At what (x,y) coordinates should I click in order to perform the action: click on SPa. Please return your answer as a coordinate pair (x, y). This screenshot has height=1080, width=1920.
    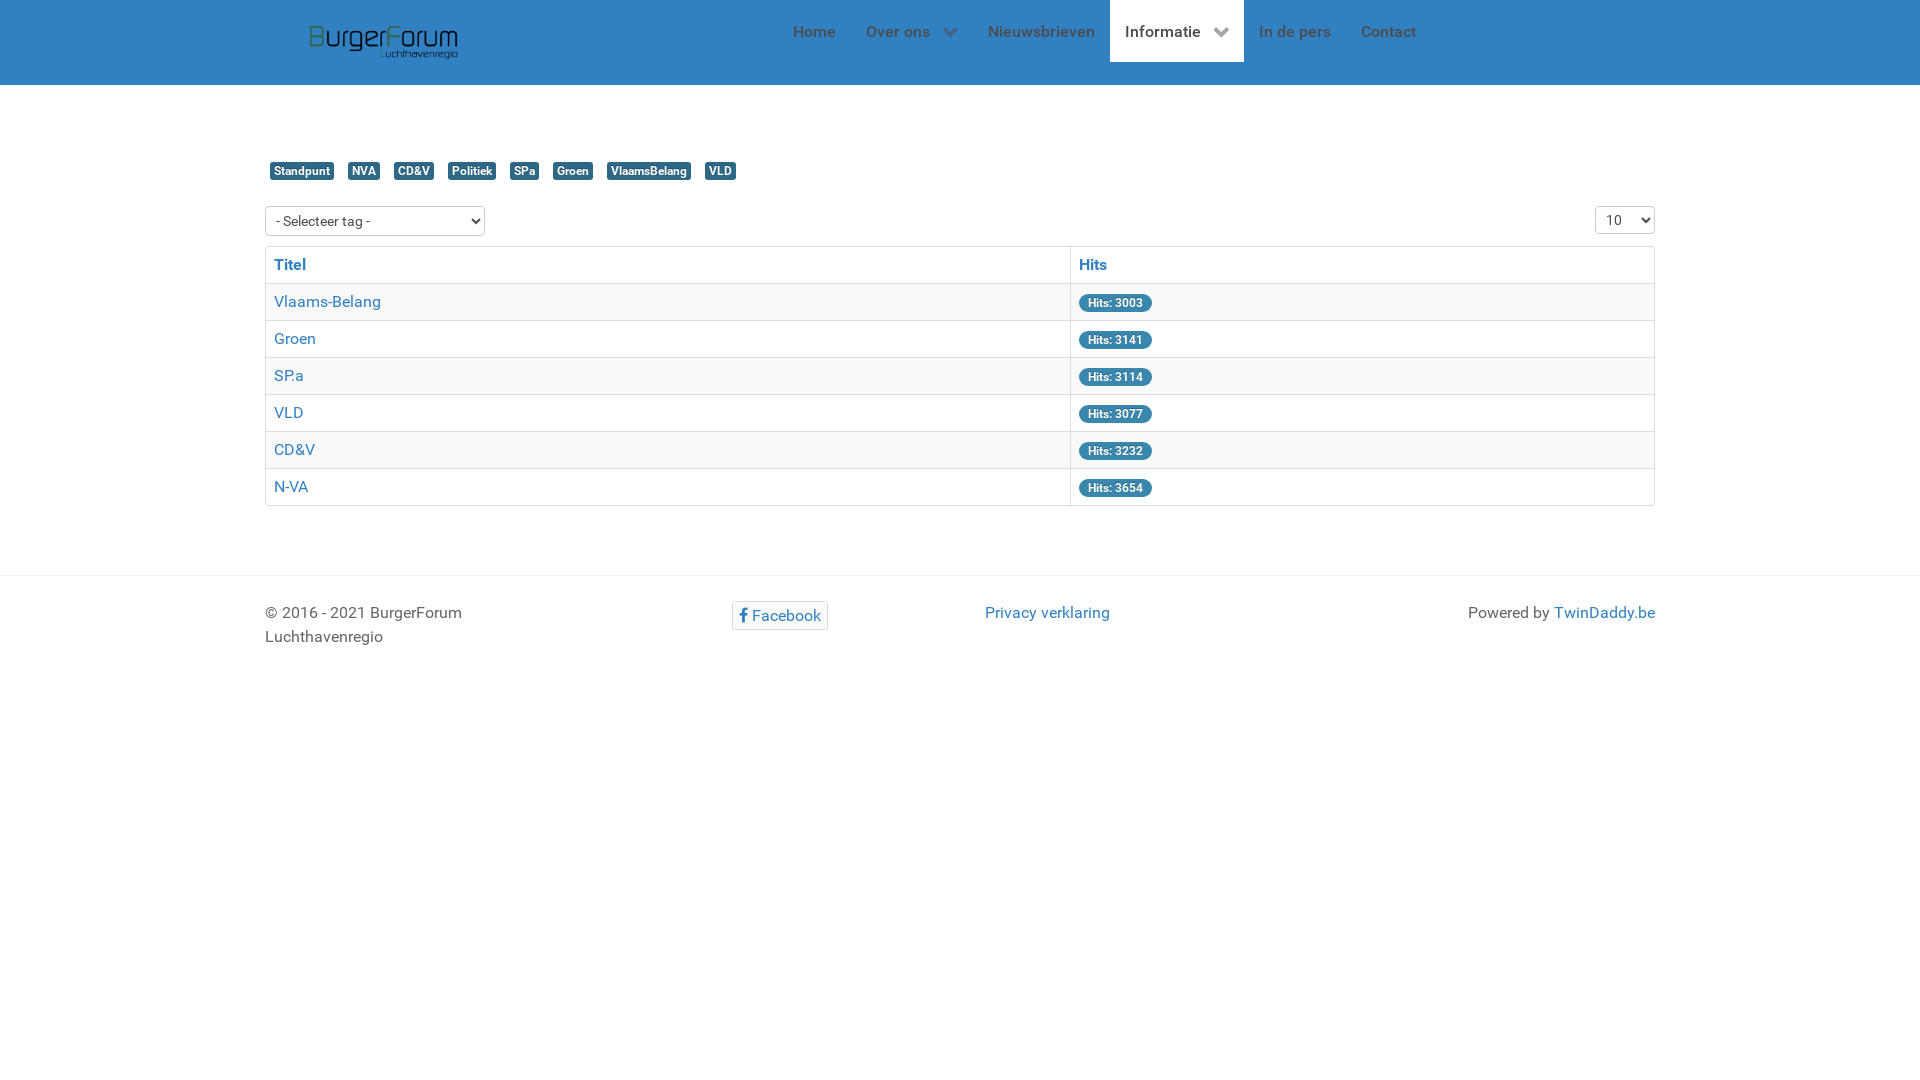
    Looking at the image, I should click on (524, 171).